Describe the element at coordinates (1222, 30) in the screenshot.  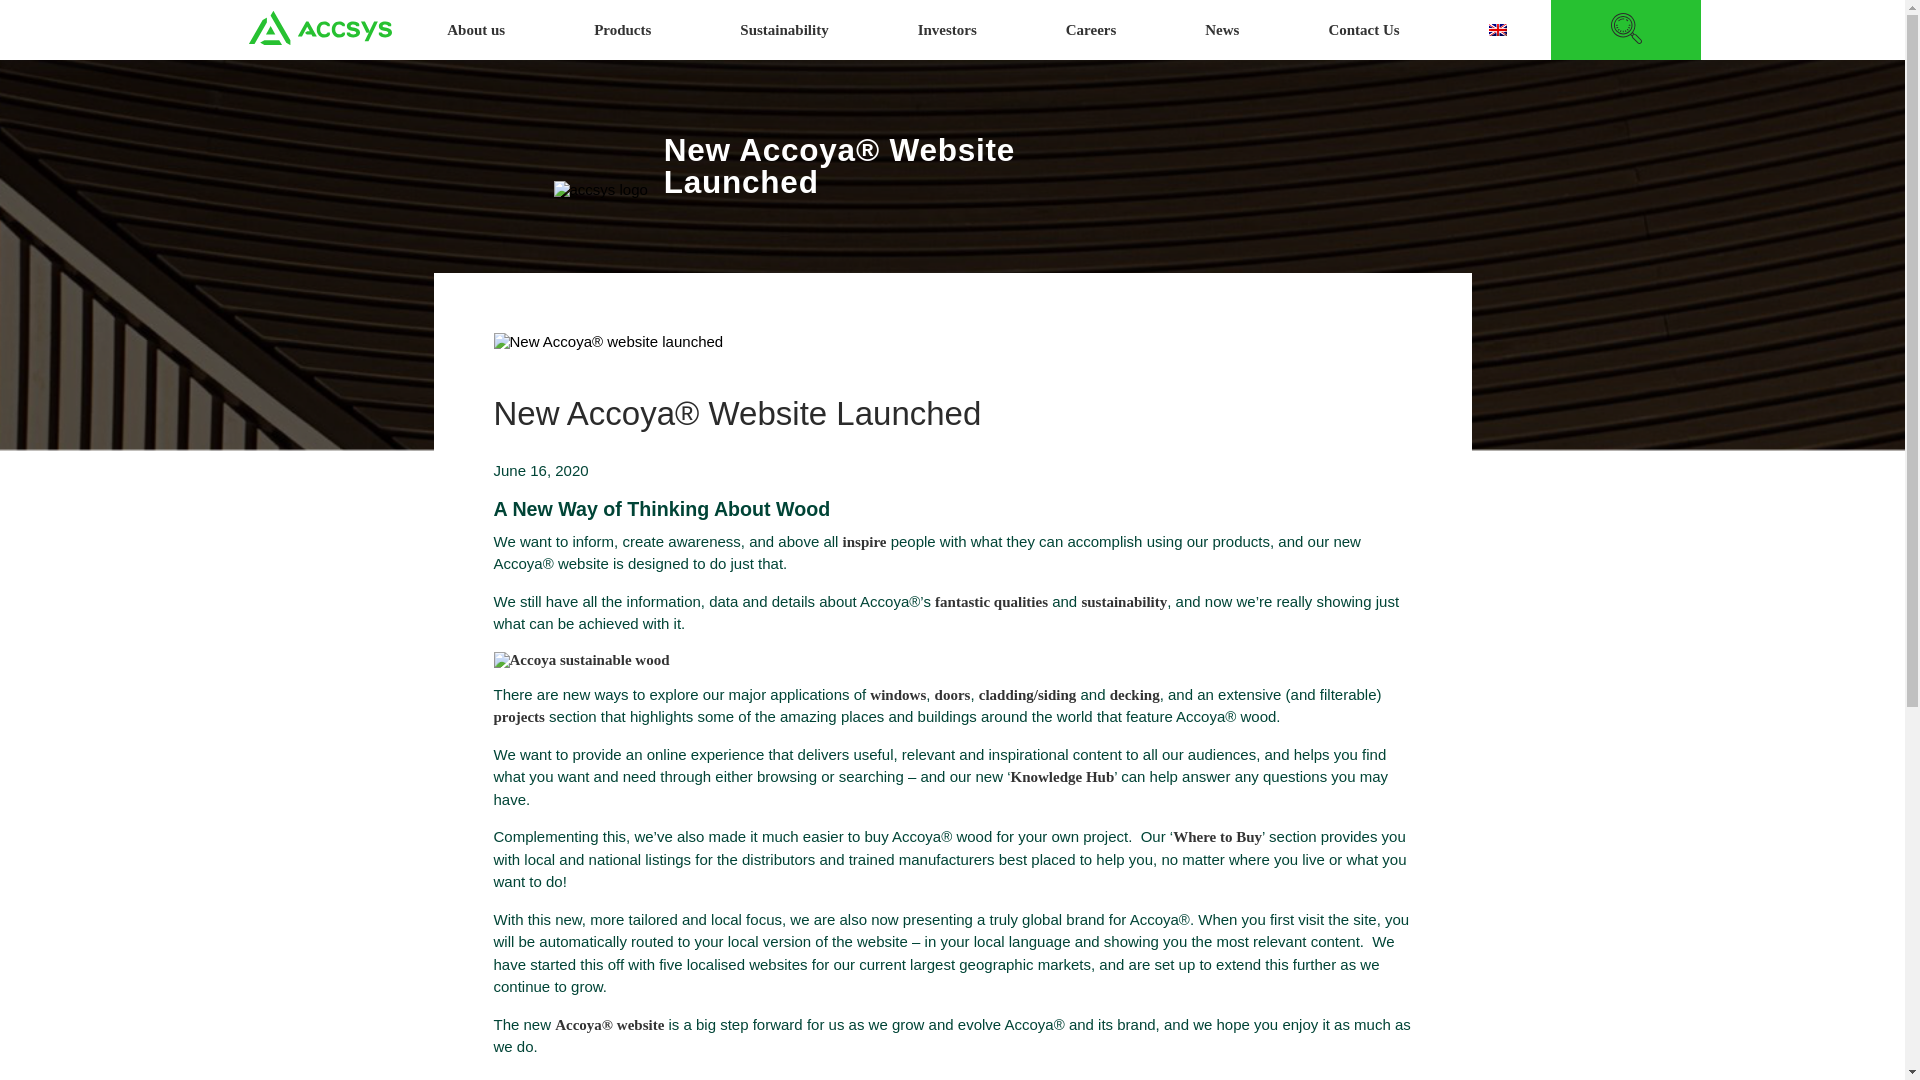
I see `News` at that location.